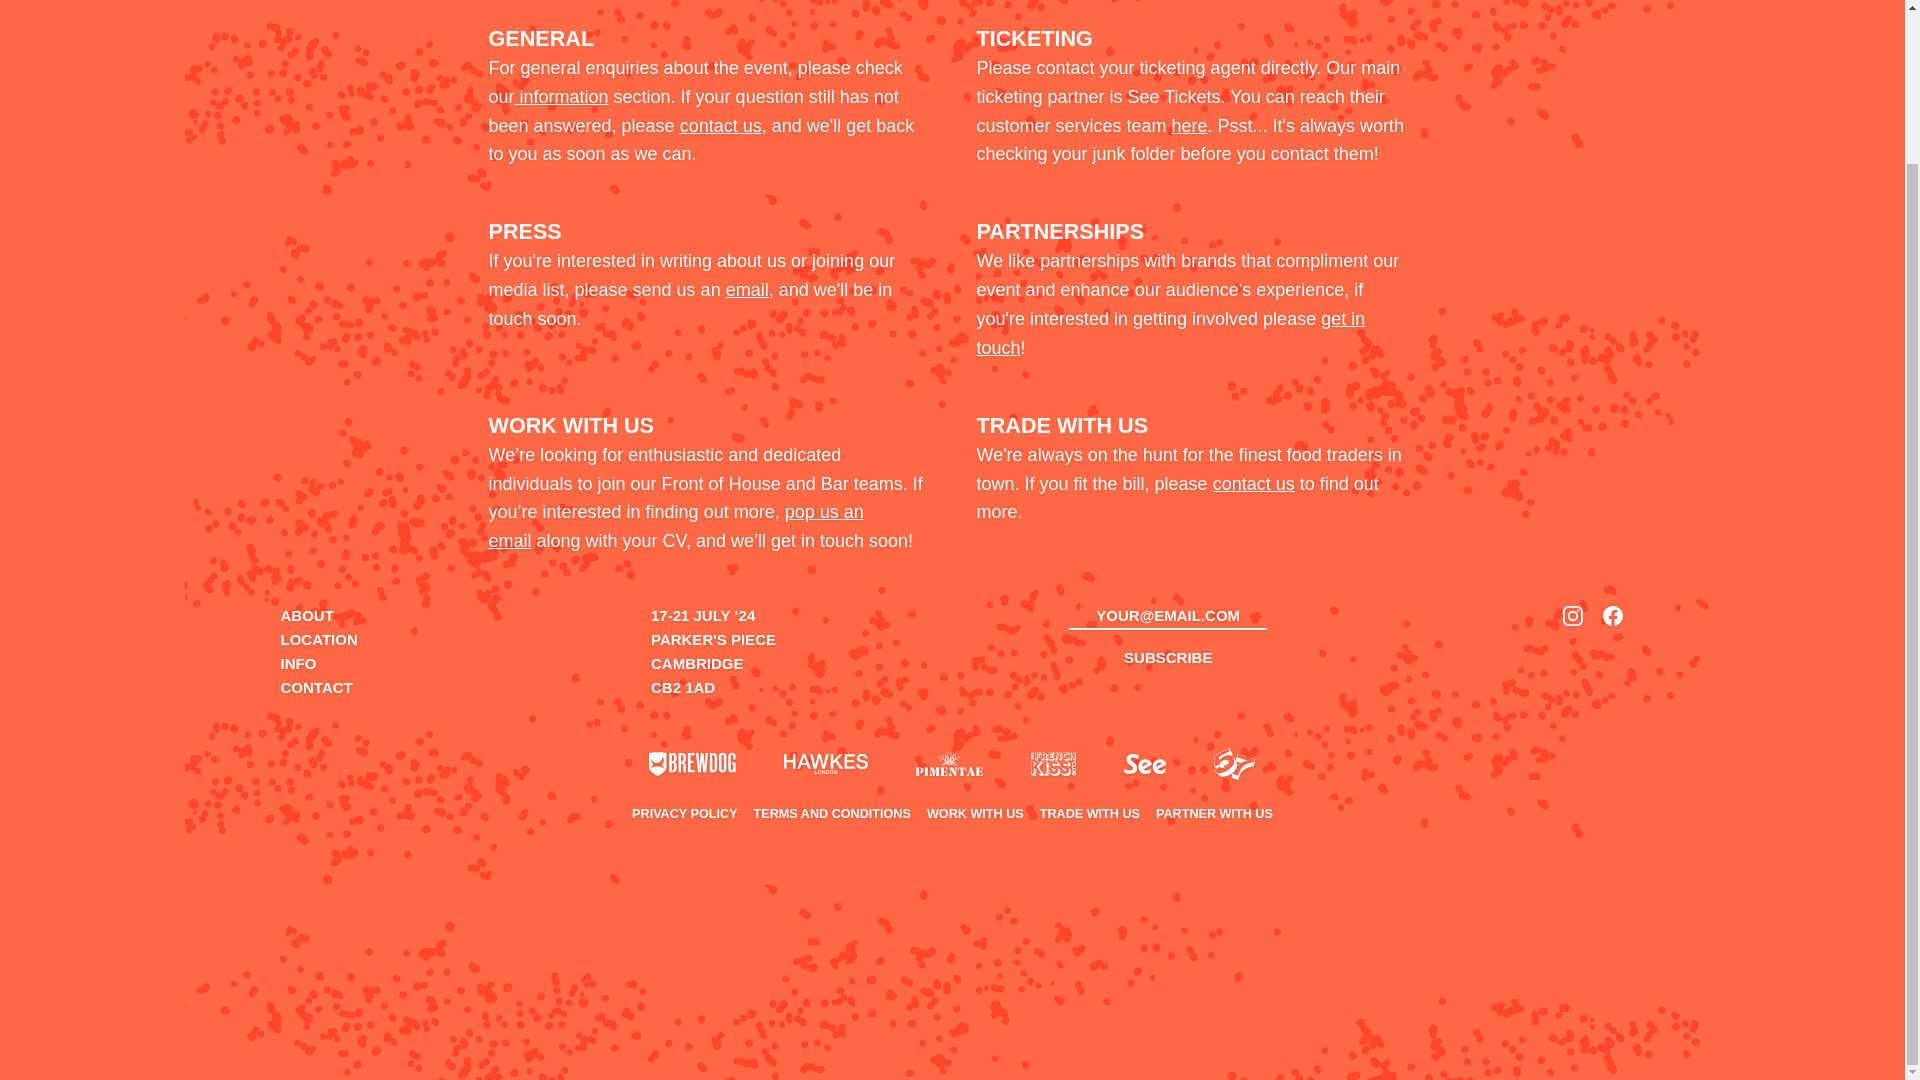 This screenshot has height=1080, width=1920. What do you see at coordinates (1170, 332) in the screenshot?
I see `get in touch` at bounding box center [1170, 332].